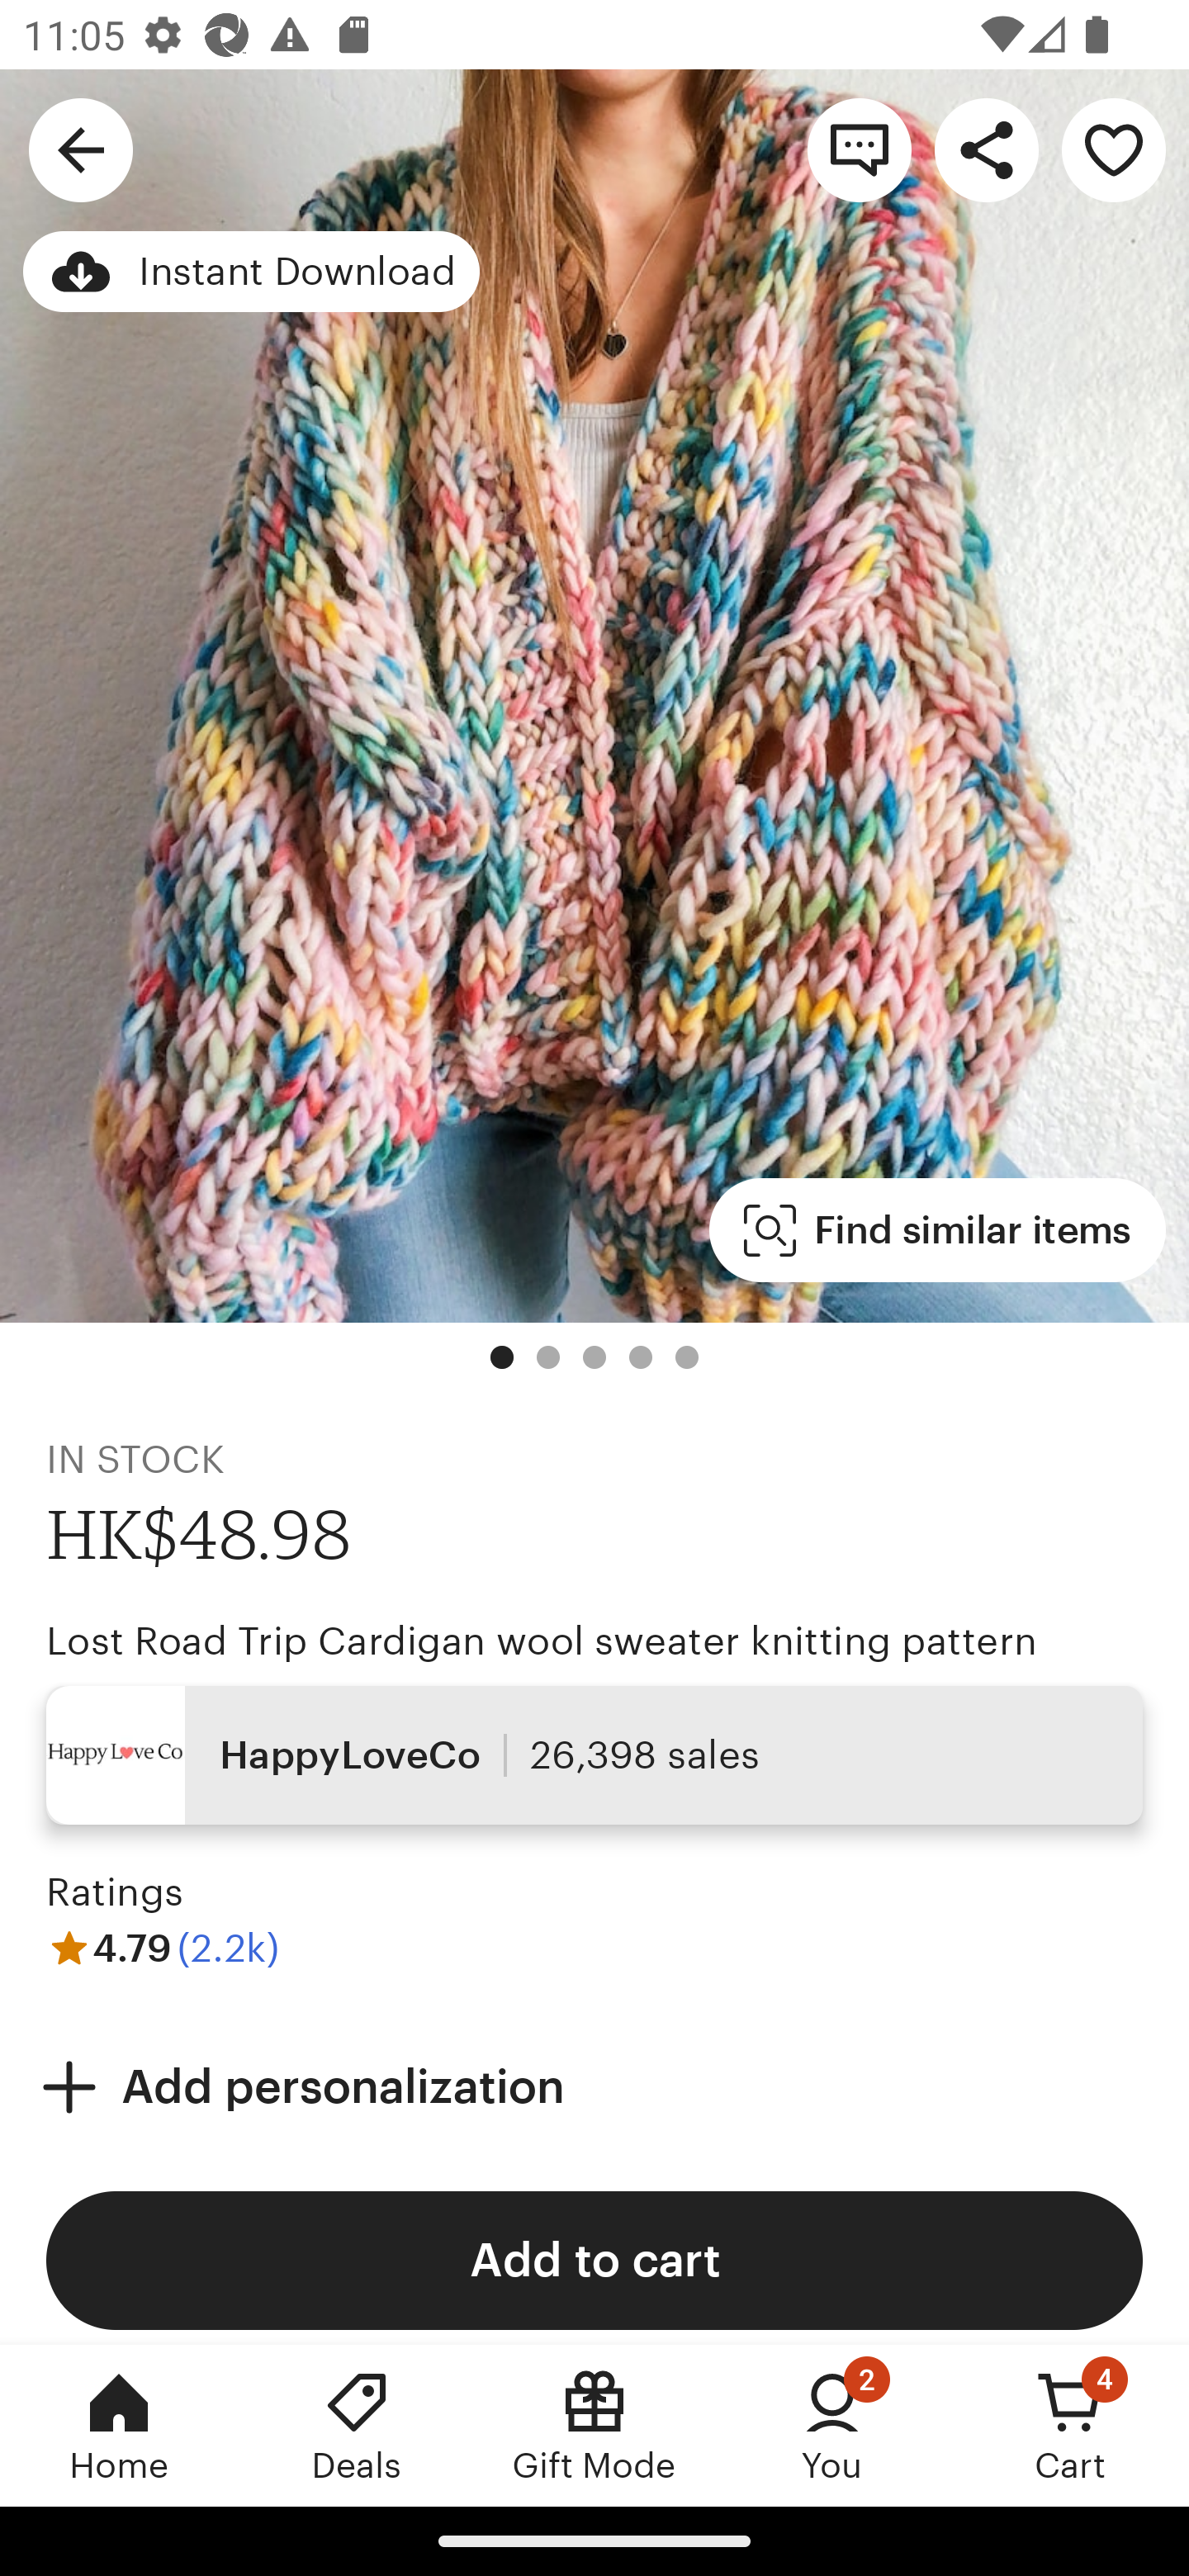 The height and width of the screenshot is (2576, 1189). What do you see at coordinates (594, 2086) in the screenshot?
I see `Add personalization Add personalization Required` at bounding box center [594, 2086].